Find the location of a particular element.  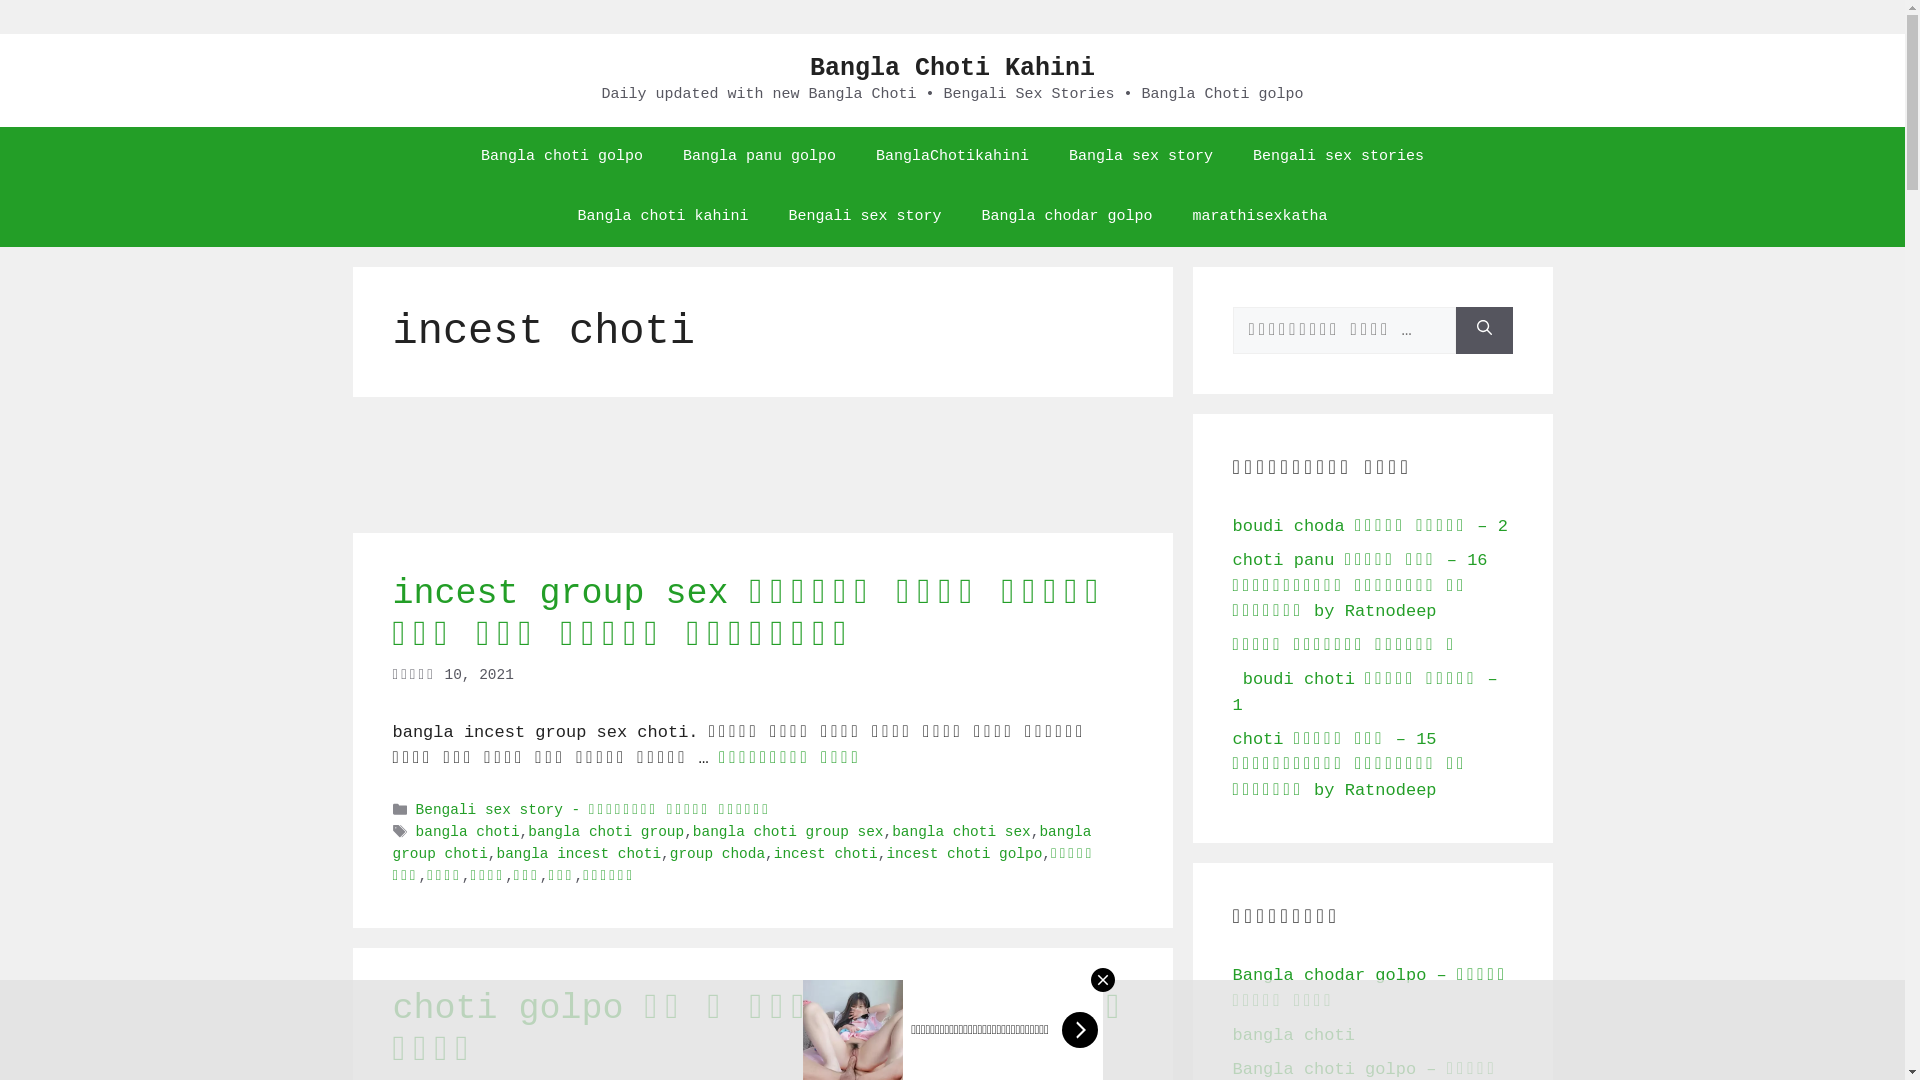

bangla choti is located at coordinates (1293, 1036).